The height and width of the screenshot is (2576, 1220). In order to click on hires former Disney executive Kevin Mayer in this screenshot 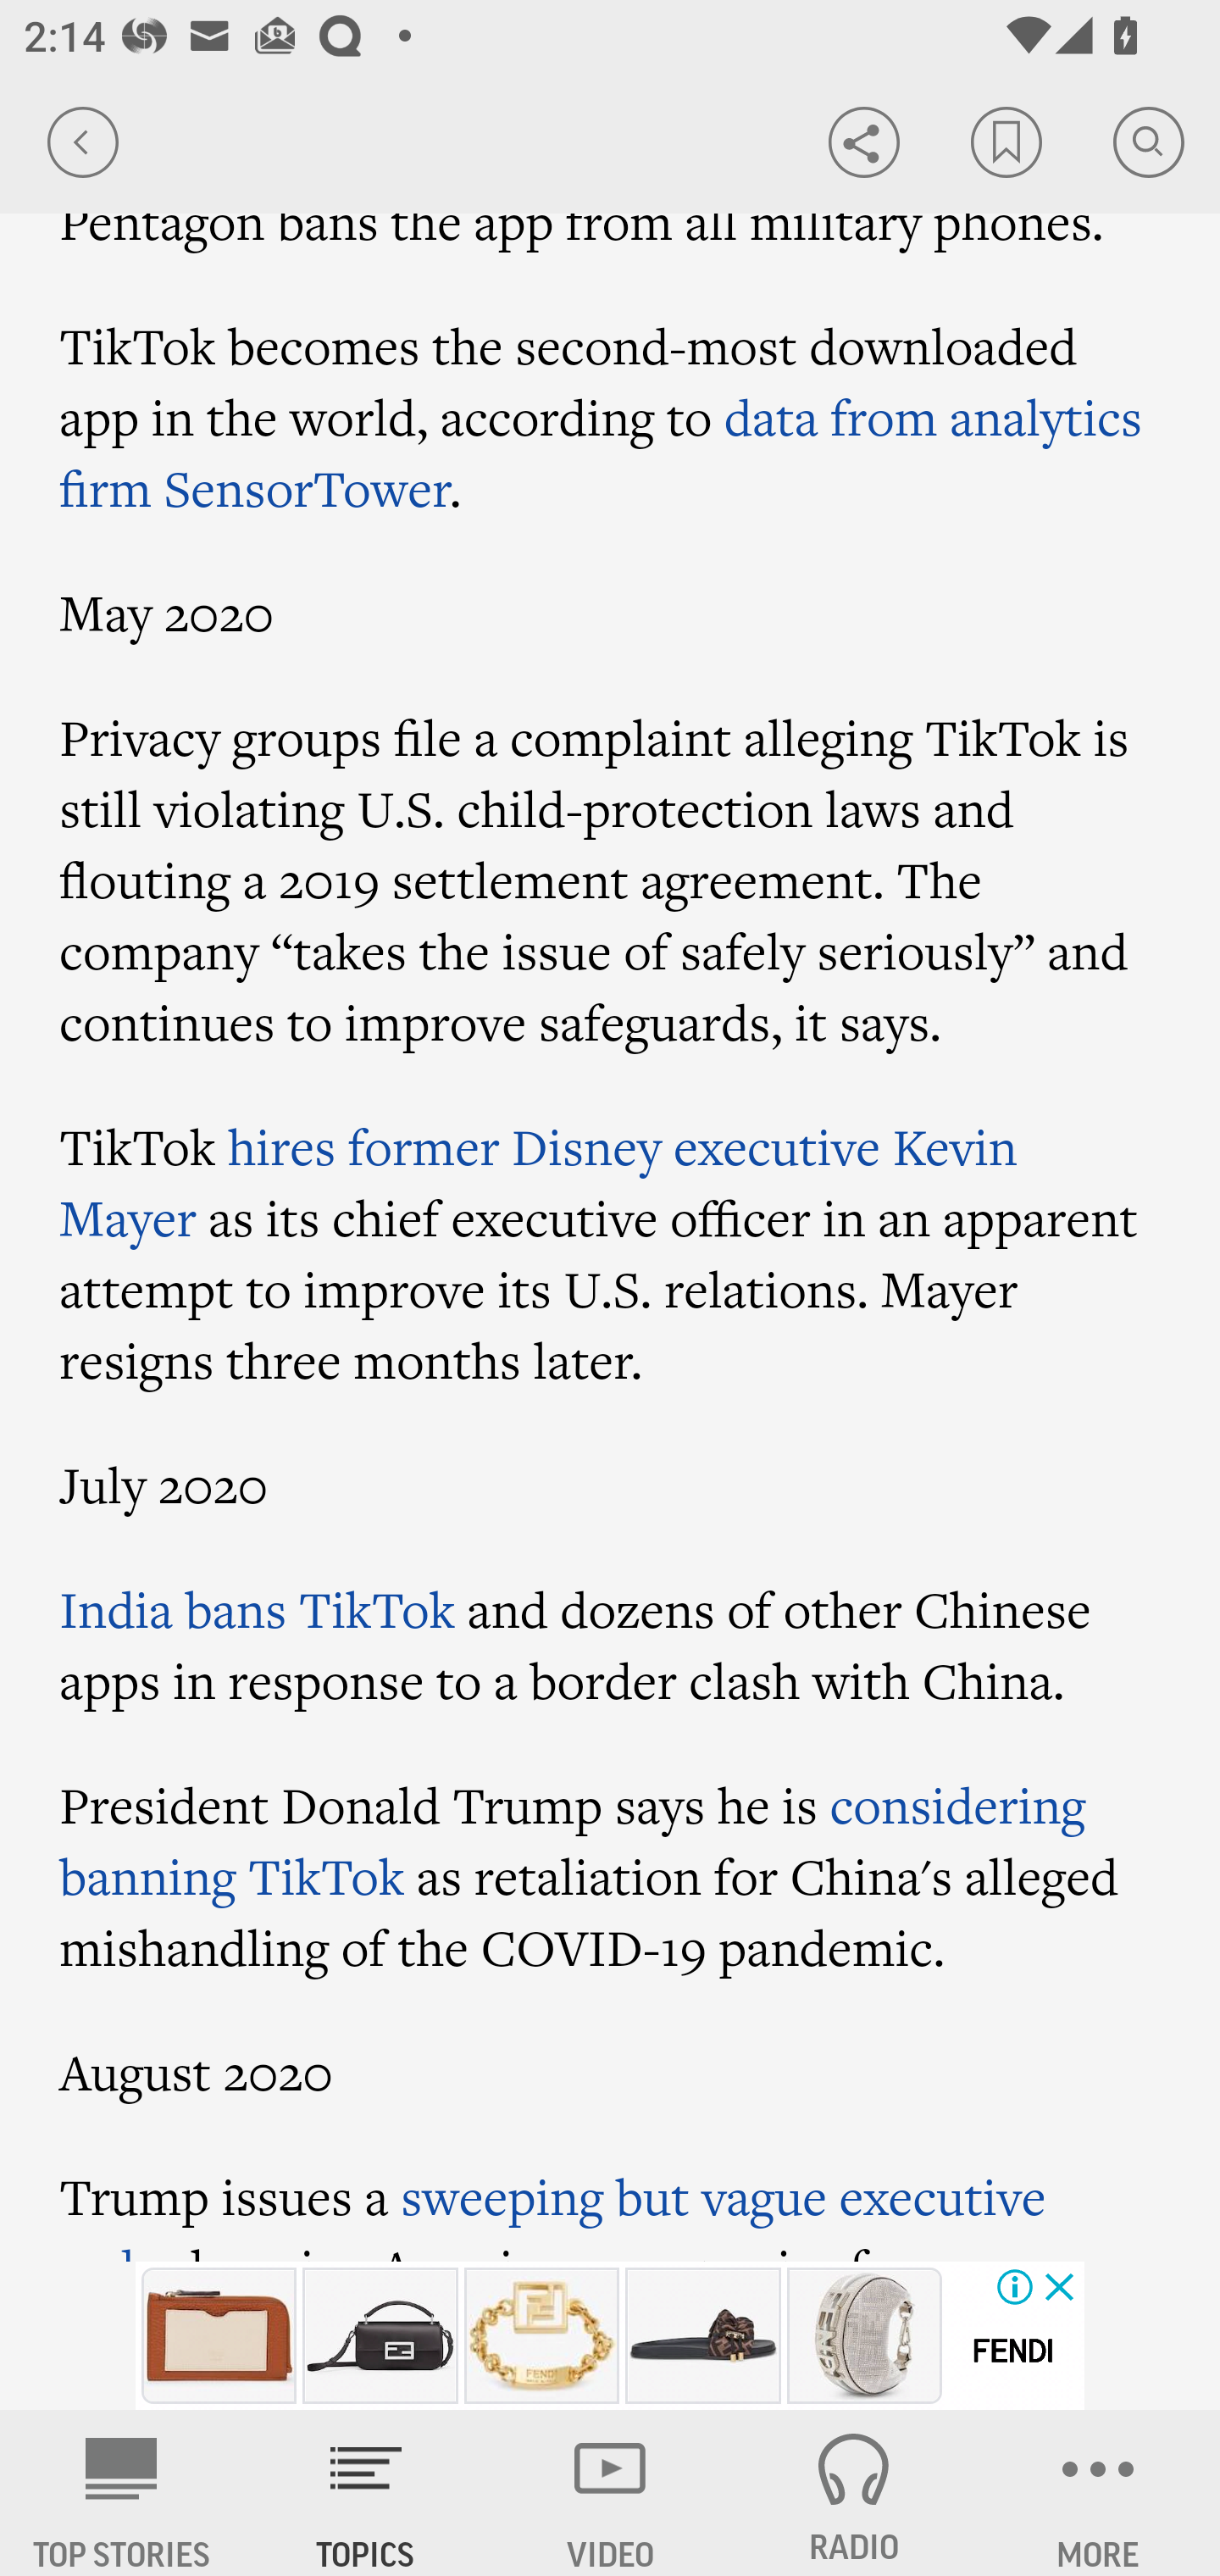, I will do `click(539, 1182)`.